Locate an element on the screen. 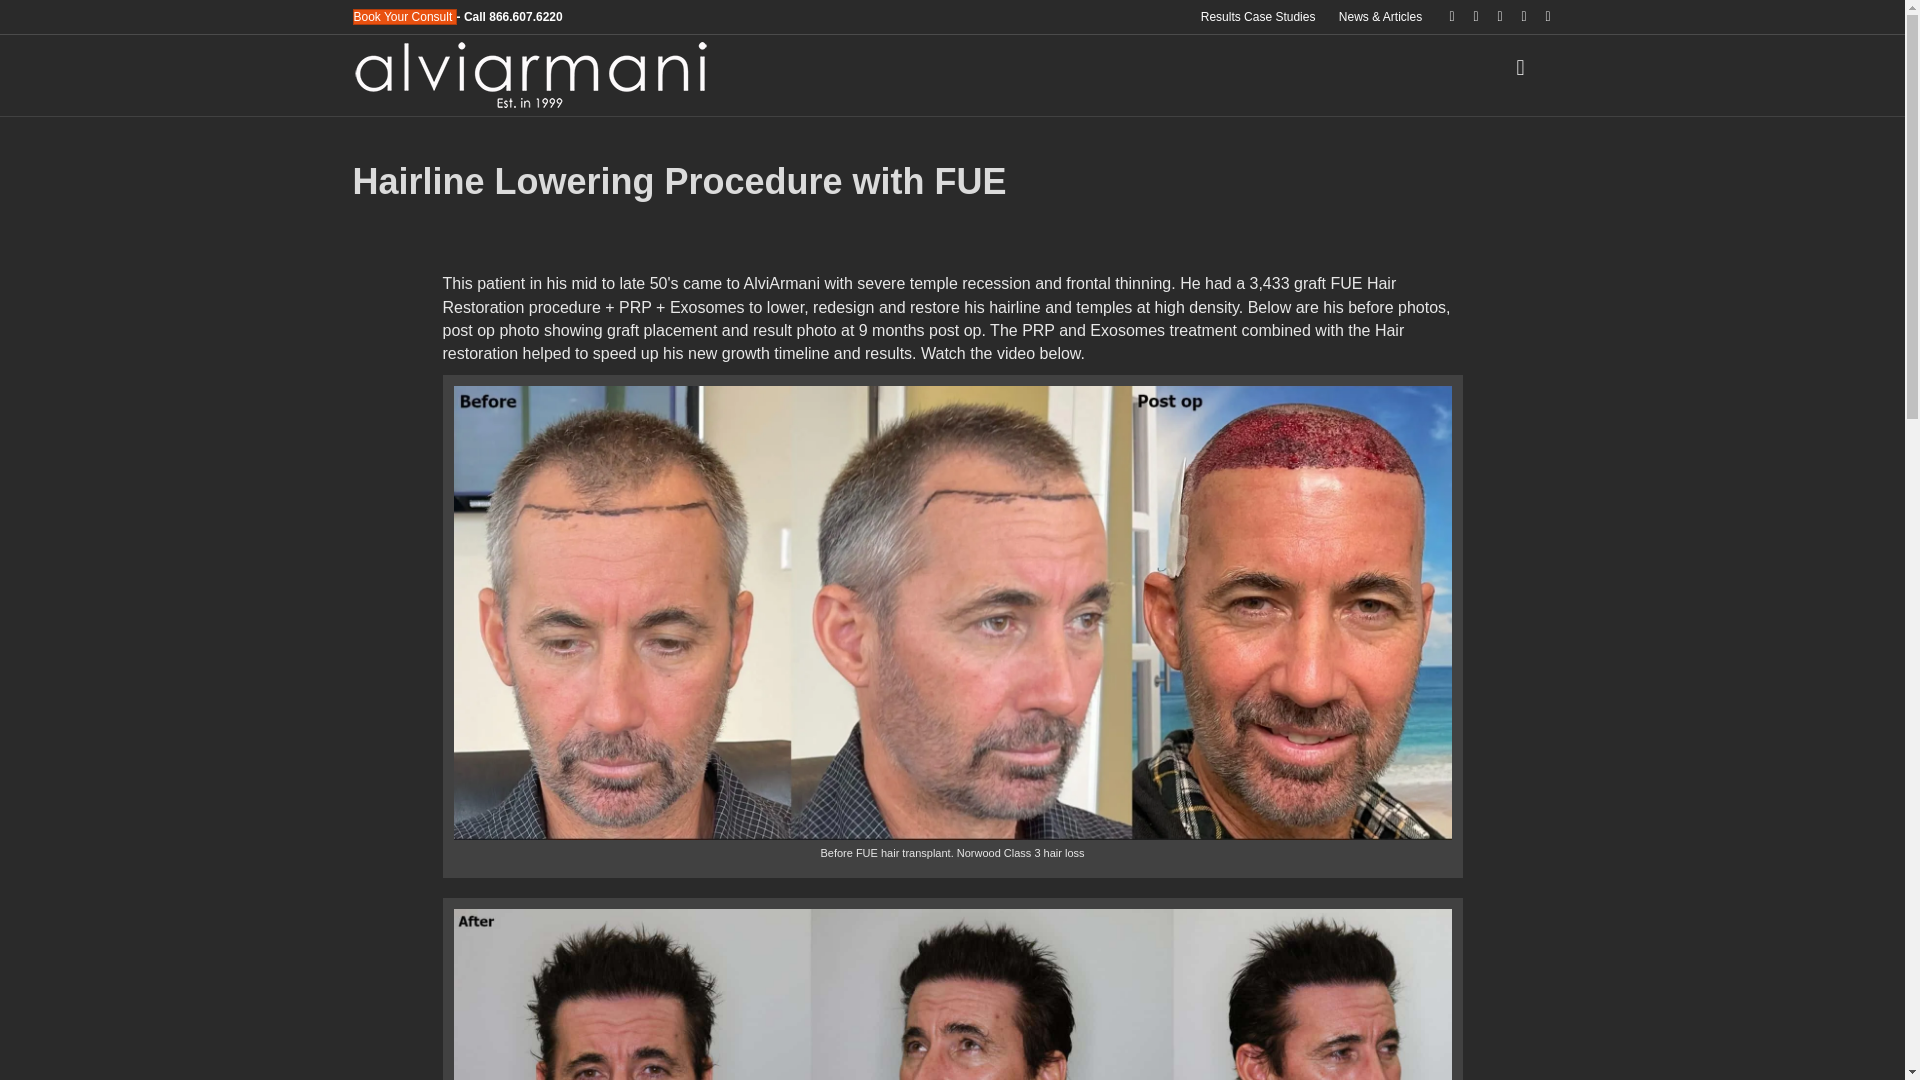  866.607.6220 is located at coordinates (526, 16).